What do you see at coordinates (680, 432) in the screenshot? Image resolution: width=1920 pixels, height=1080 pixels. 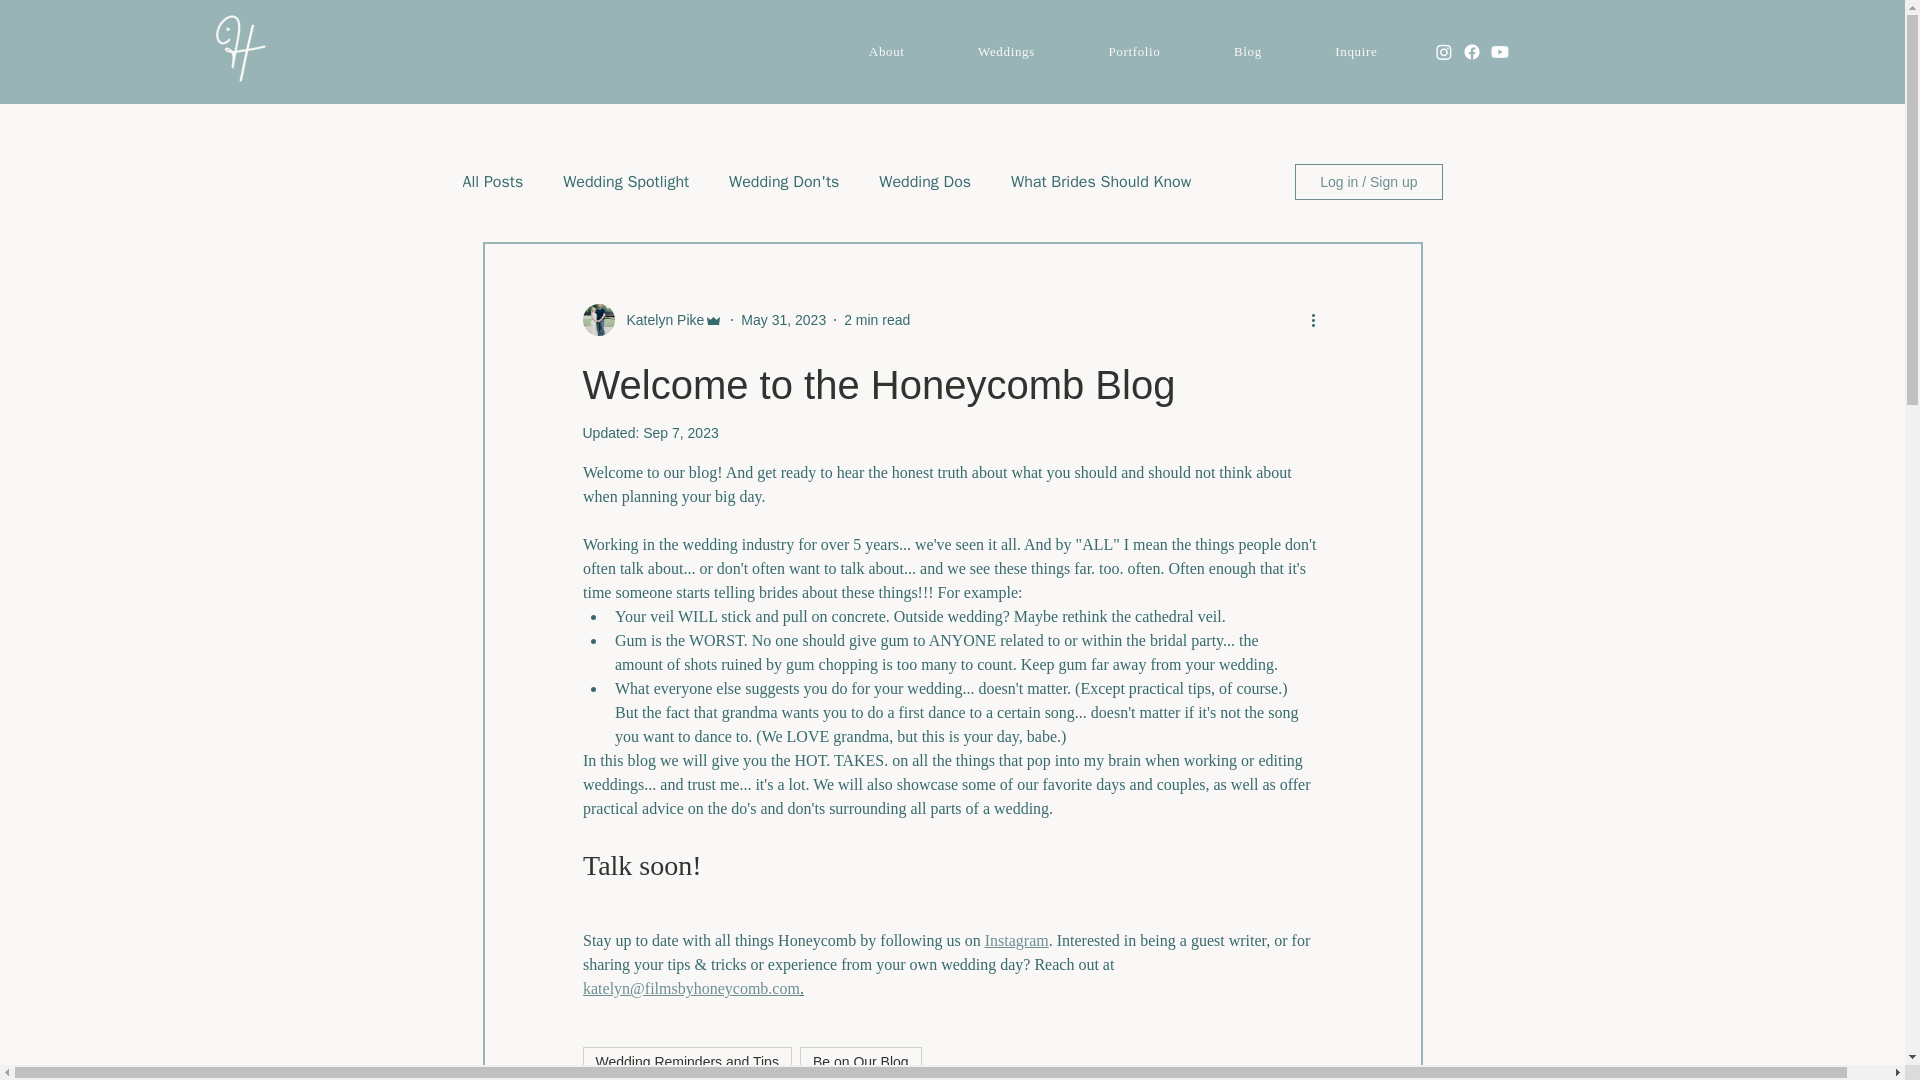 I see `Sep 7, 2023` at bounding box center [680, 432].